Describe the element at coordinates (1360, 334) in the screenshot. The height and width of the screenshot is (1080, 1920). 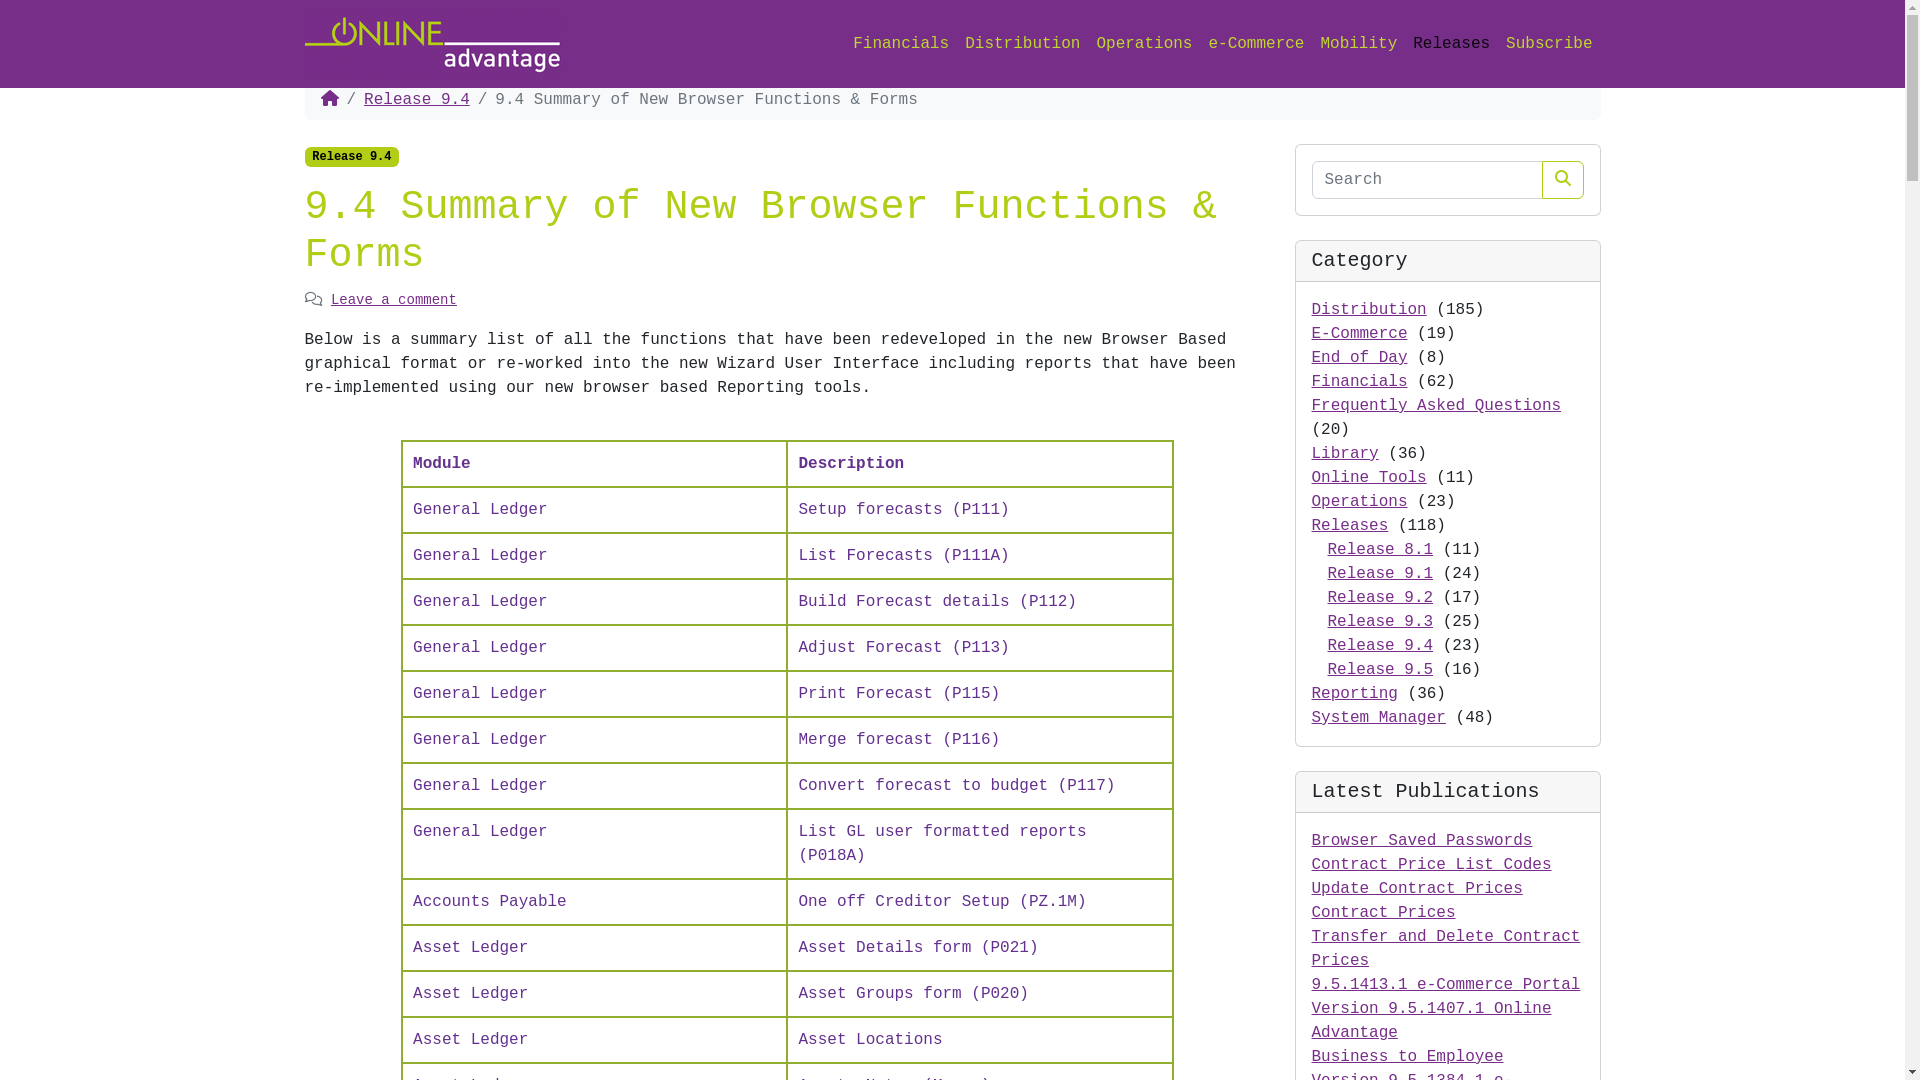
I see `E-Commerce` at that location.